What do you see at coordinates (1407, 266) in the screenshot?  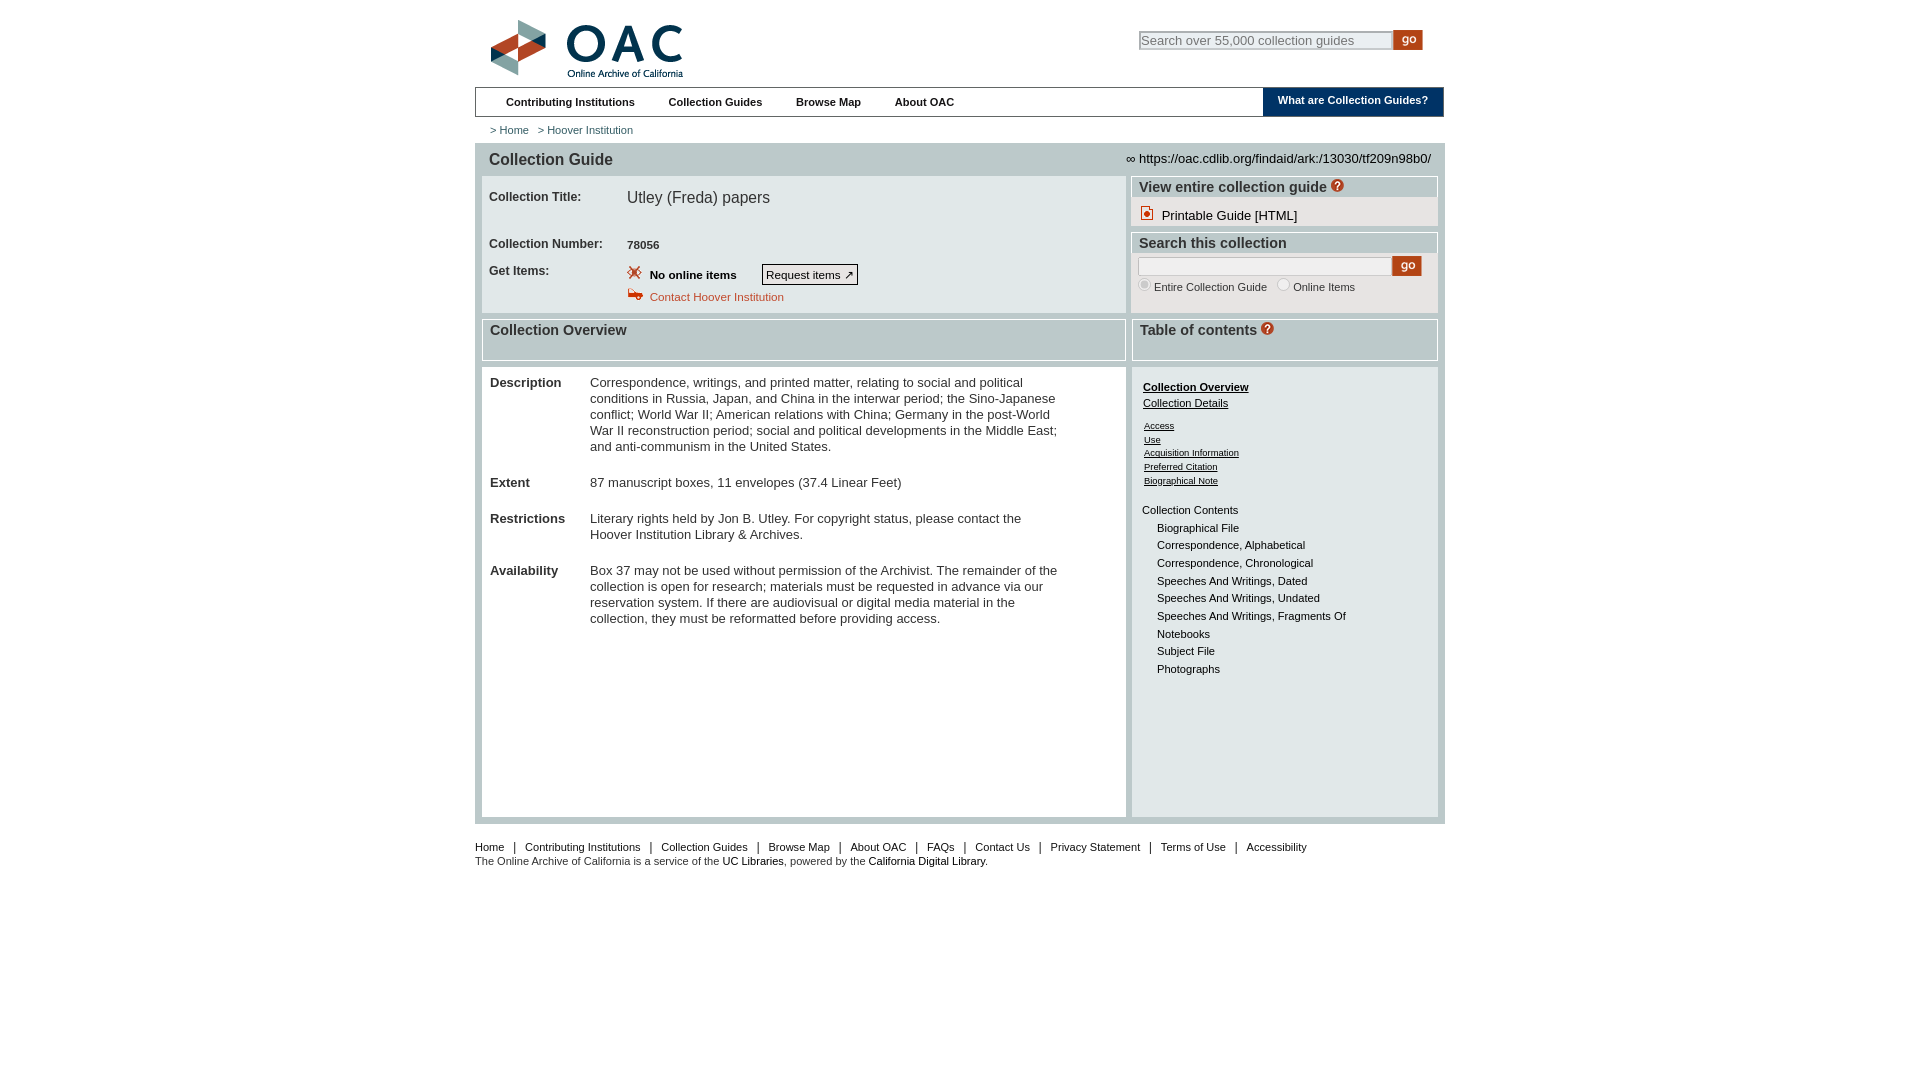 I see `Search` at bounding box center [1407, 266].